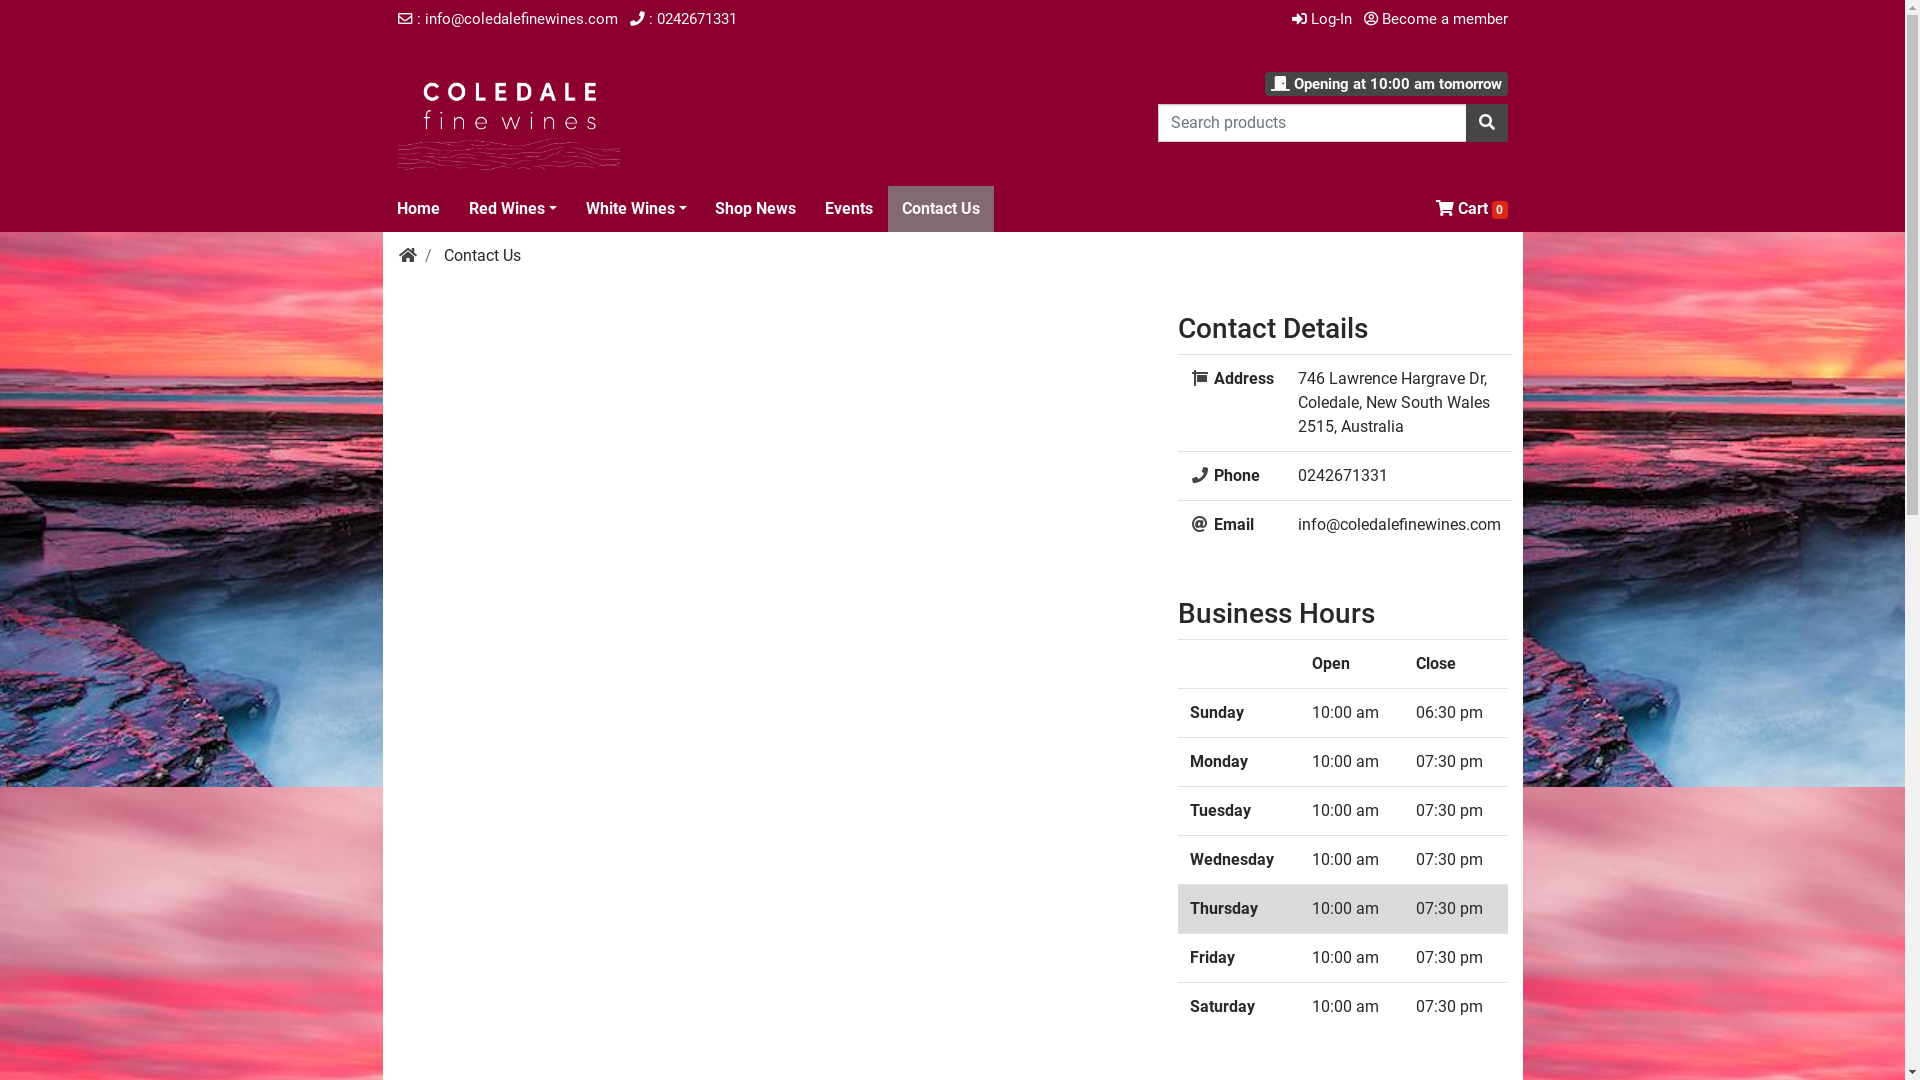 This screenshot has height=1080, width=1920. I want to click on : 0242671331, so click(684, 19).